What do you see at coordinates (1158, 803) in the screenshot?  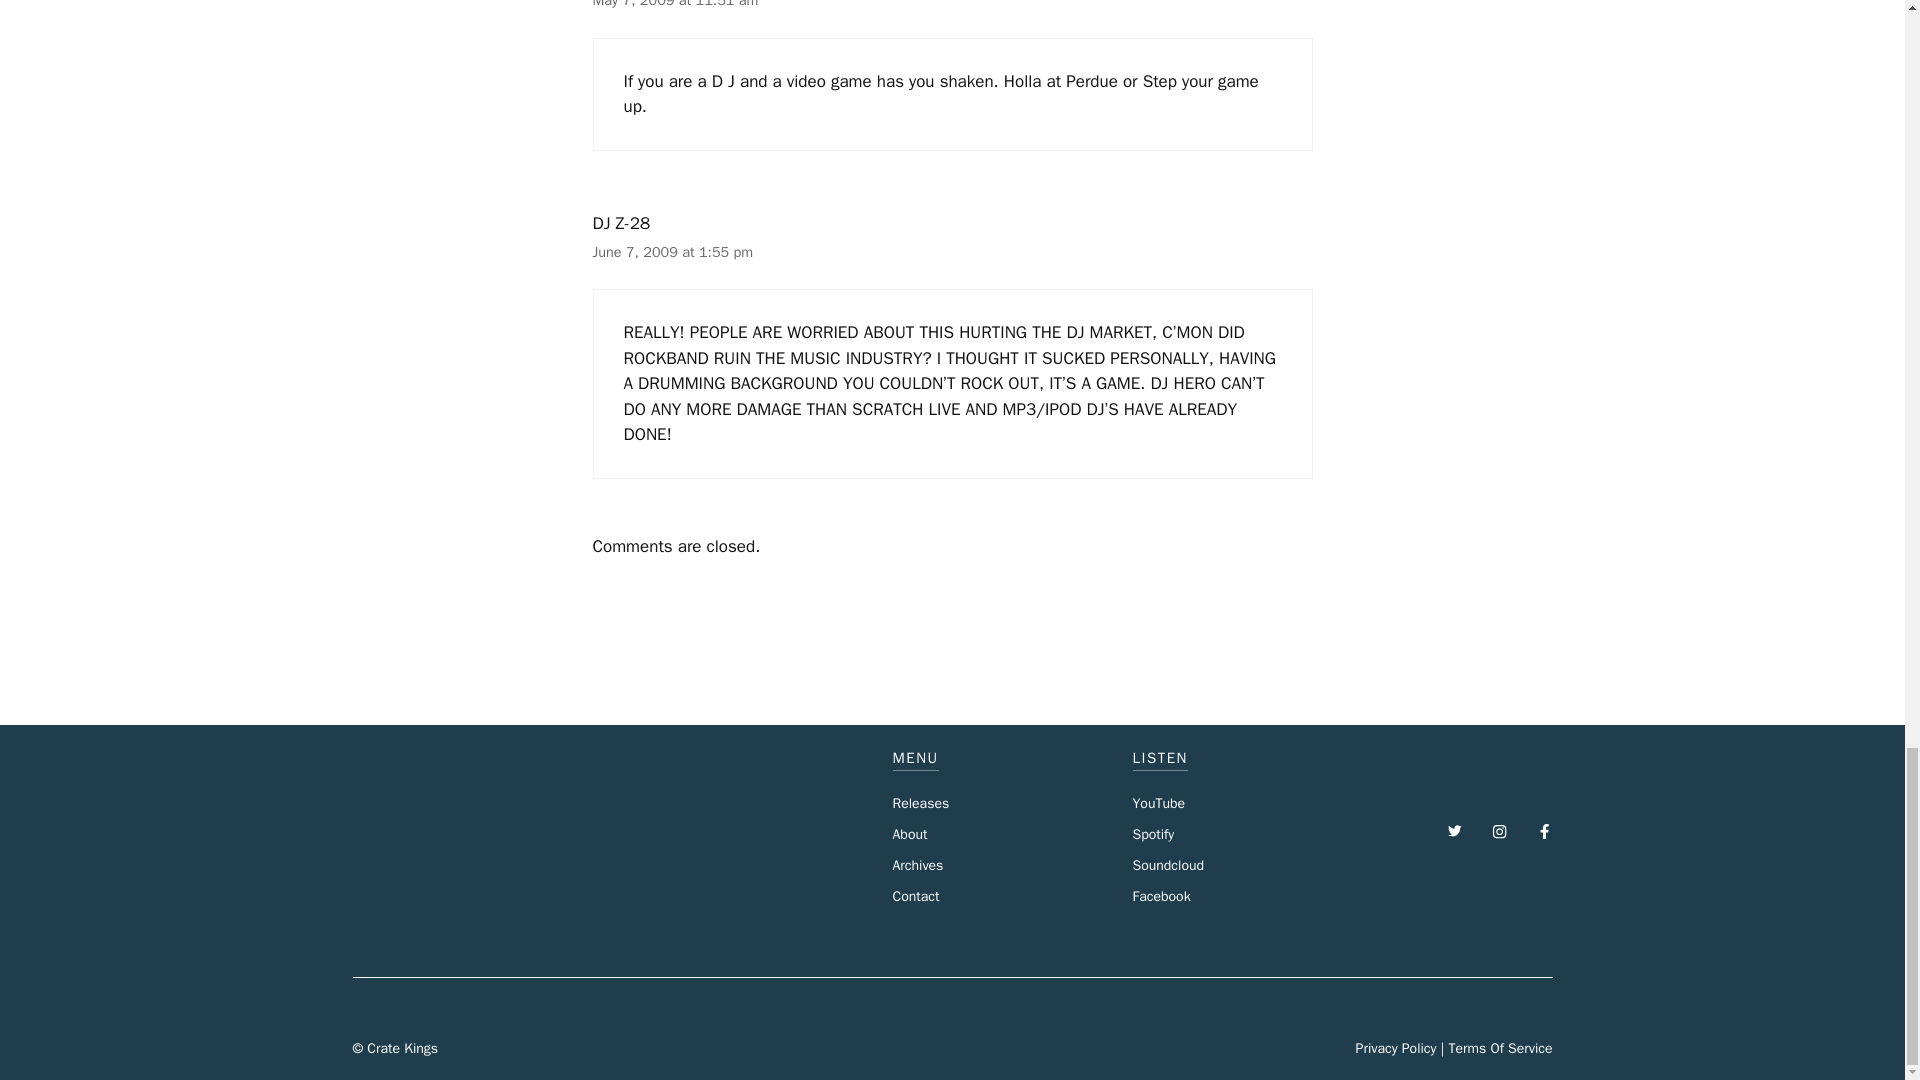 I see `YouTube` at bounding box center [1158, 803].